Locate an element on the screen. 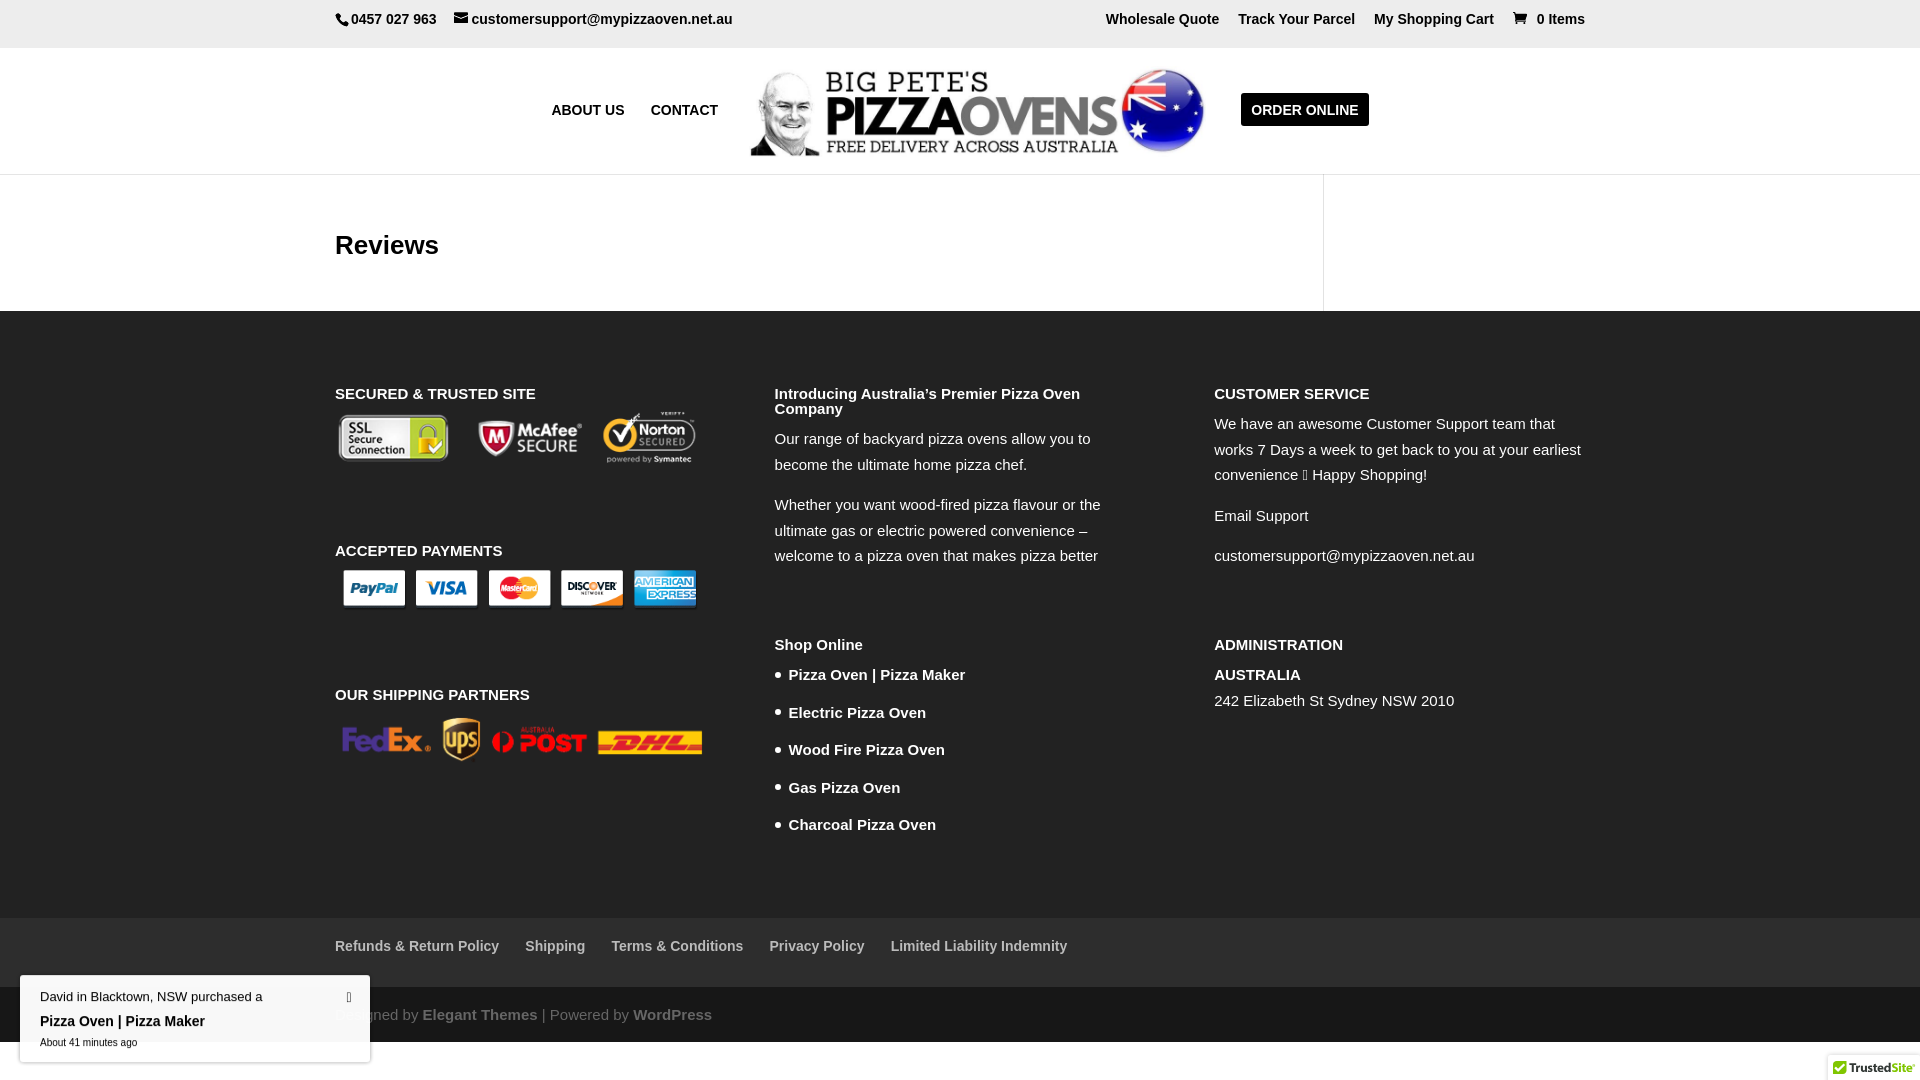 The width and height of the screenshot is (1920, 1080). Electric Pizza Oven is located at coordinates (858, 712).